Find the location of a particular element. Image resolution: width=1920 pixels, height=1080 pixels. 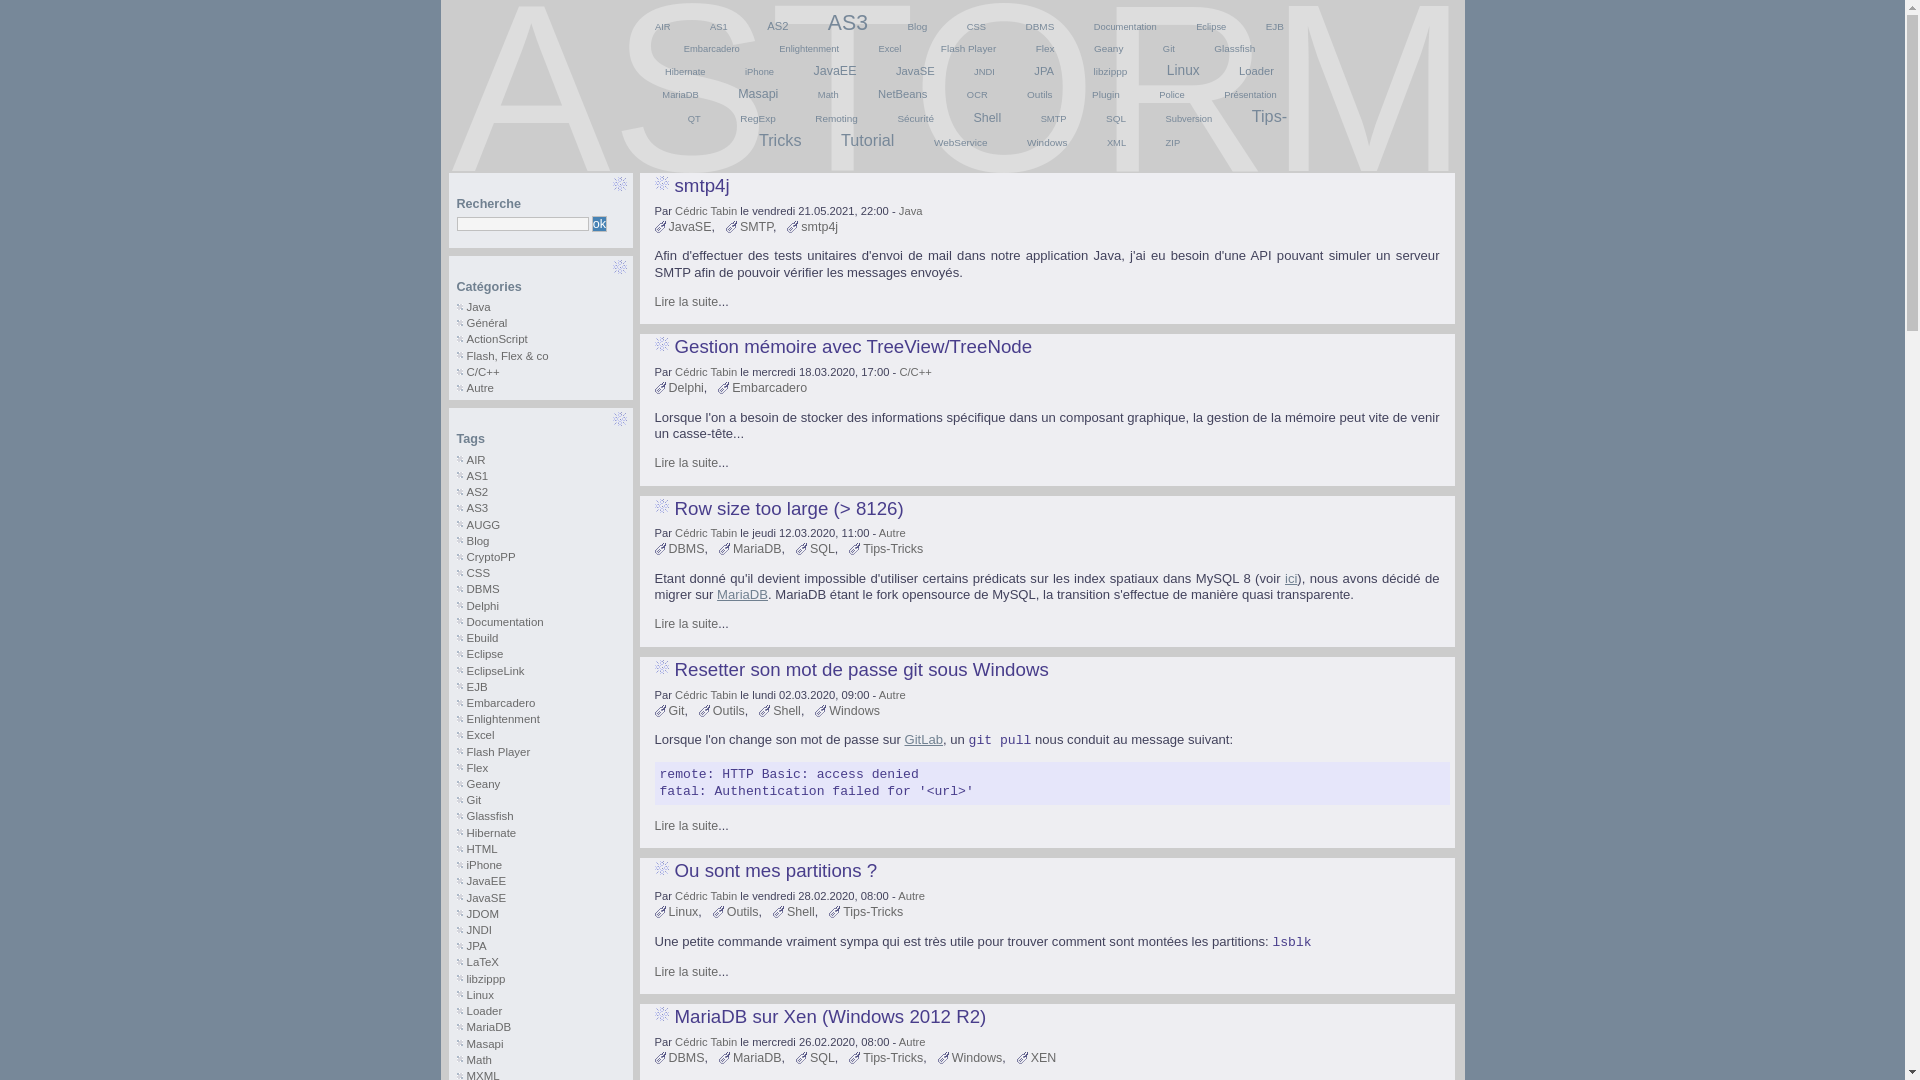

AS1 is located at coordinates (719, 27).